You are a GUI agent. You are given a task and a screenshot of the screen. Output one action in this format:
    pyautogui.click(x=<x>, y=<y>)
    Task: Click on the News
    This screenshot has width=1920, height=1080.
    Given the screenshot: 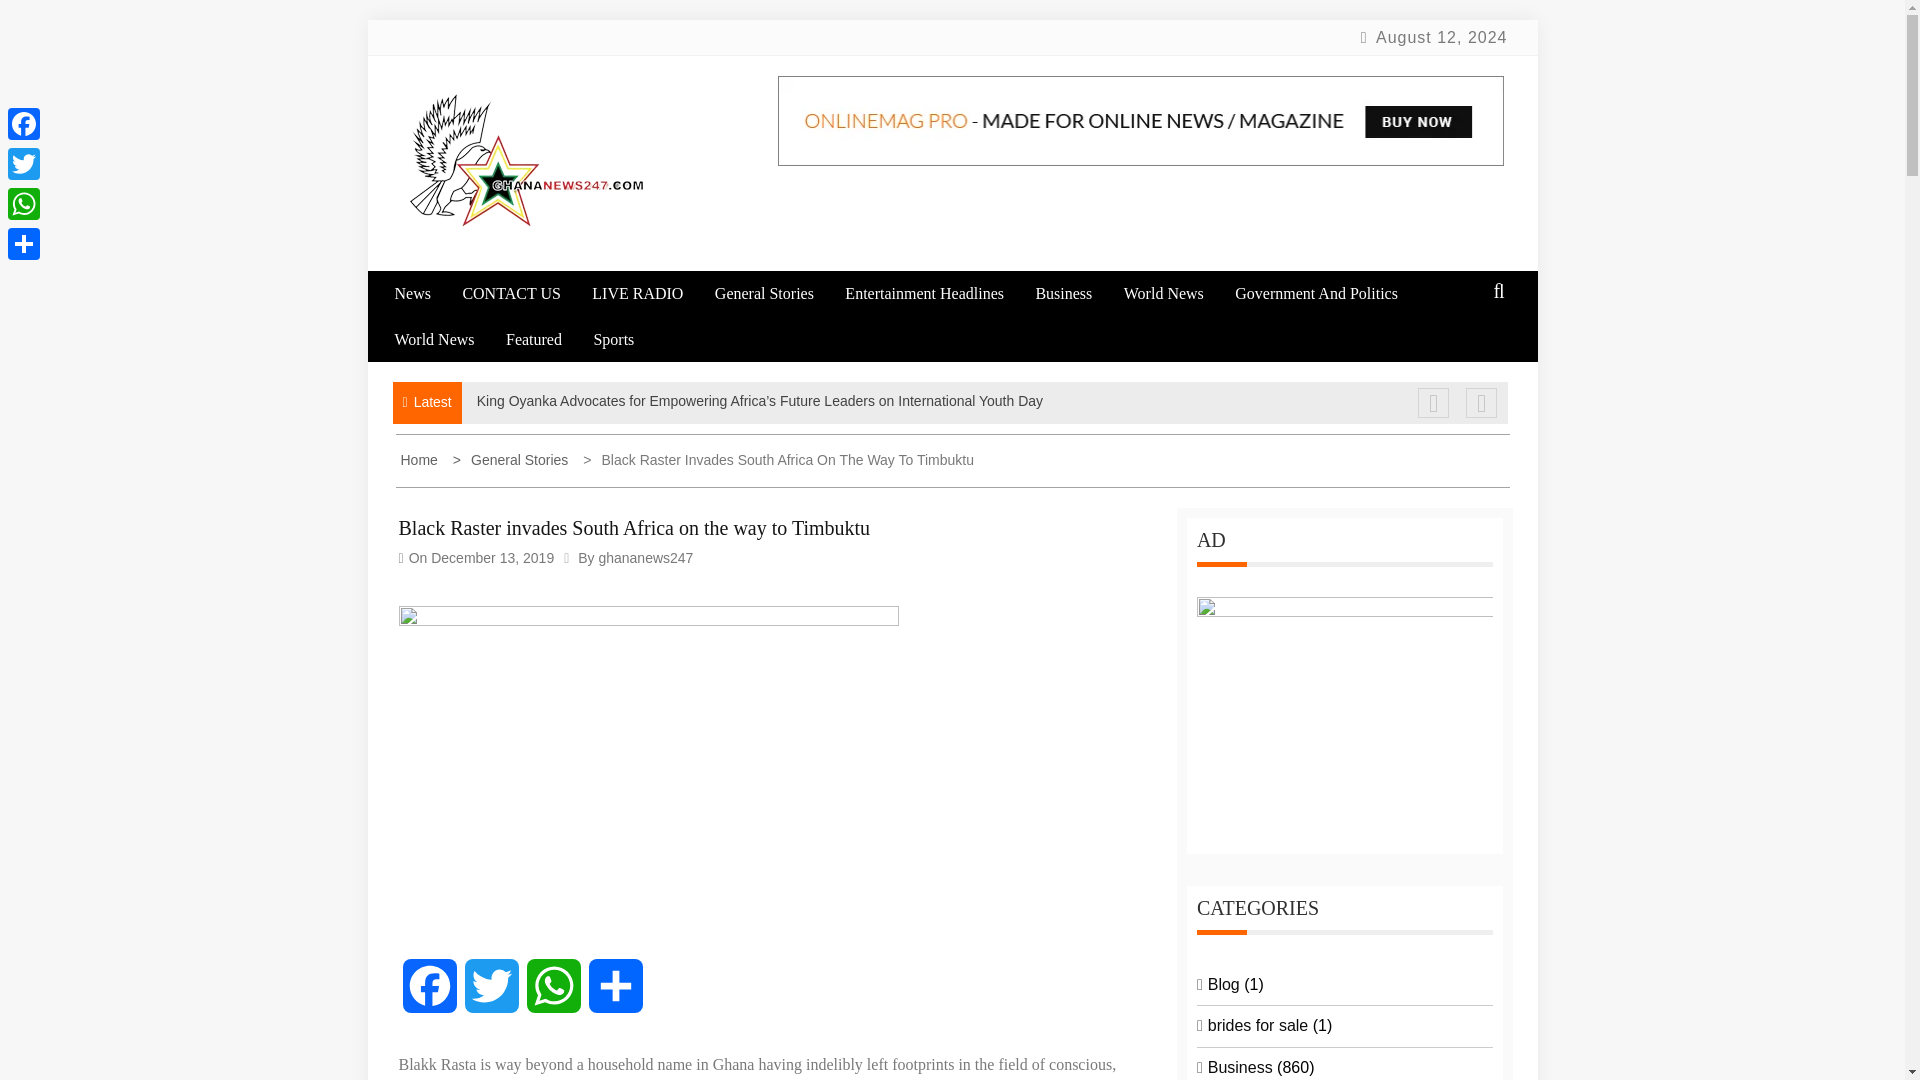 What is the action you would take?
    pyautogui.click(x=424, y=294)
    